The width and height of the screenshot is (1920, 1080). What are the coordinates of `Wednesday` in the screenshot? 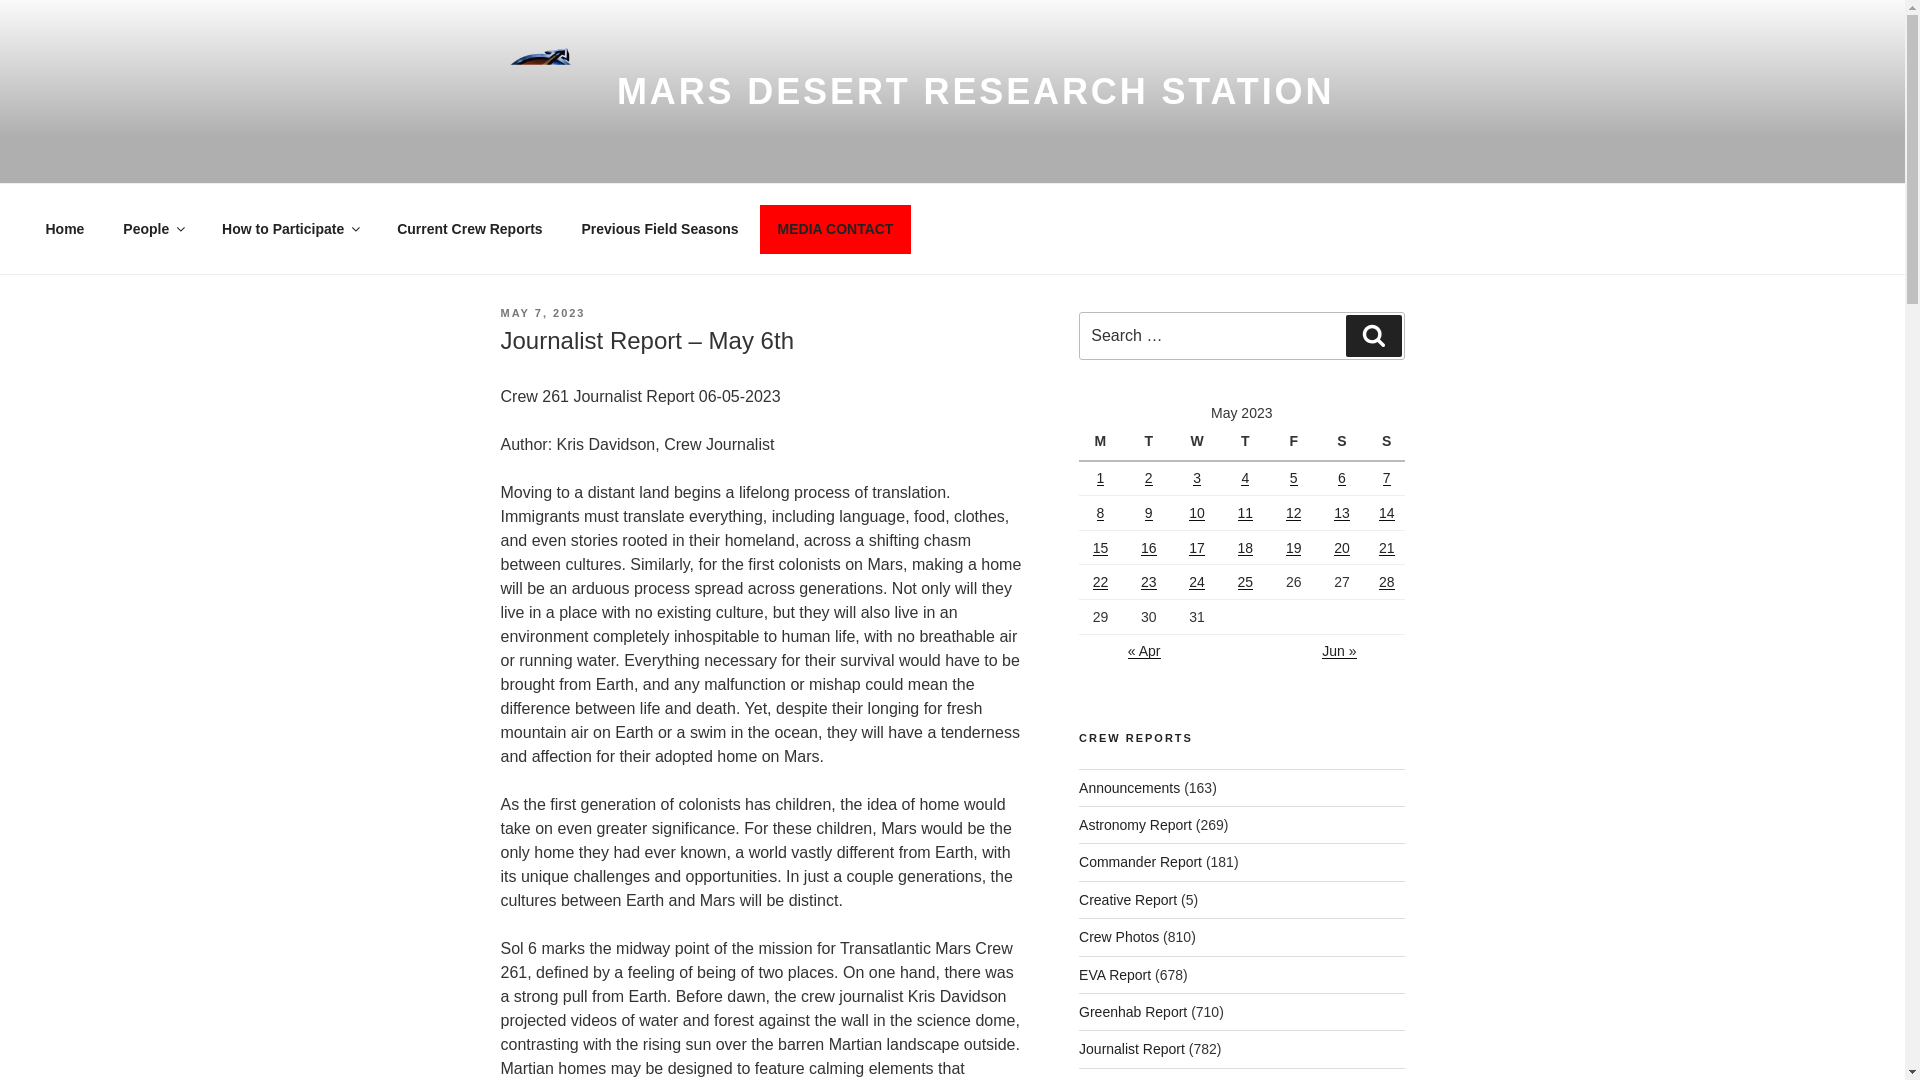 It's located at (1200, 443).